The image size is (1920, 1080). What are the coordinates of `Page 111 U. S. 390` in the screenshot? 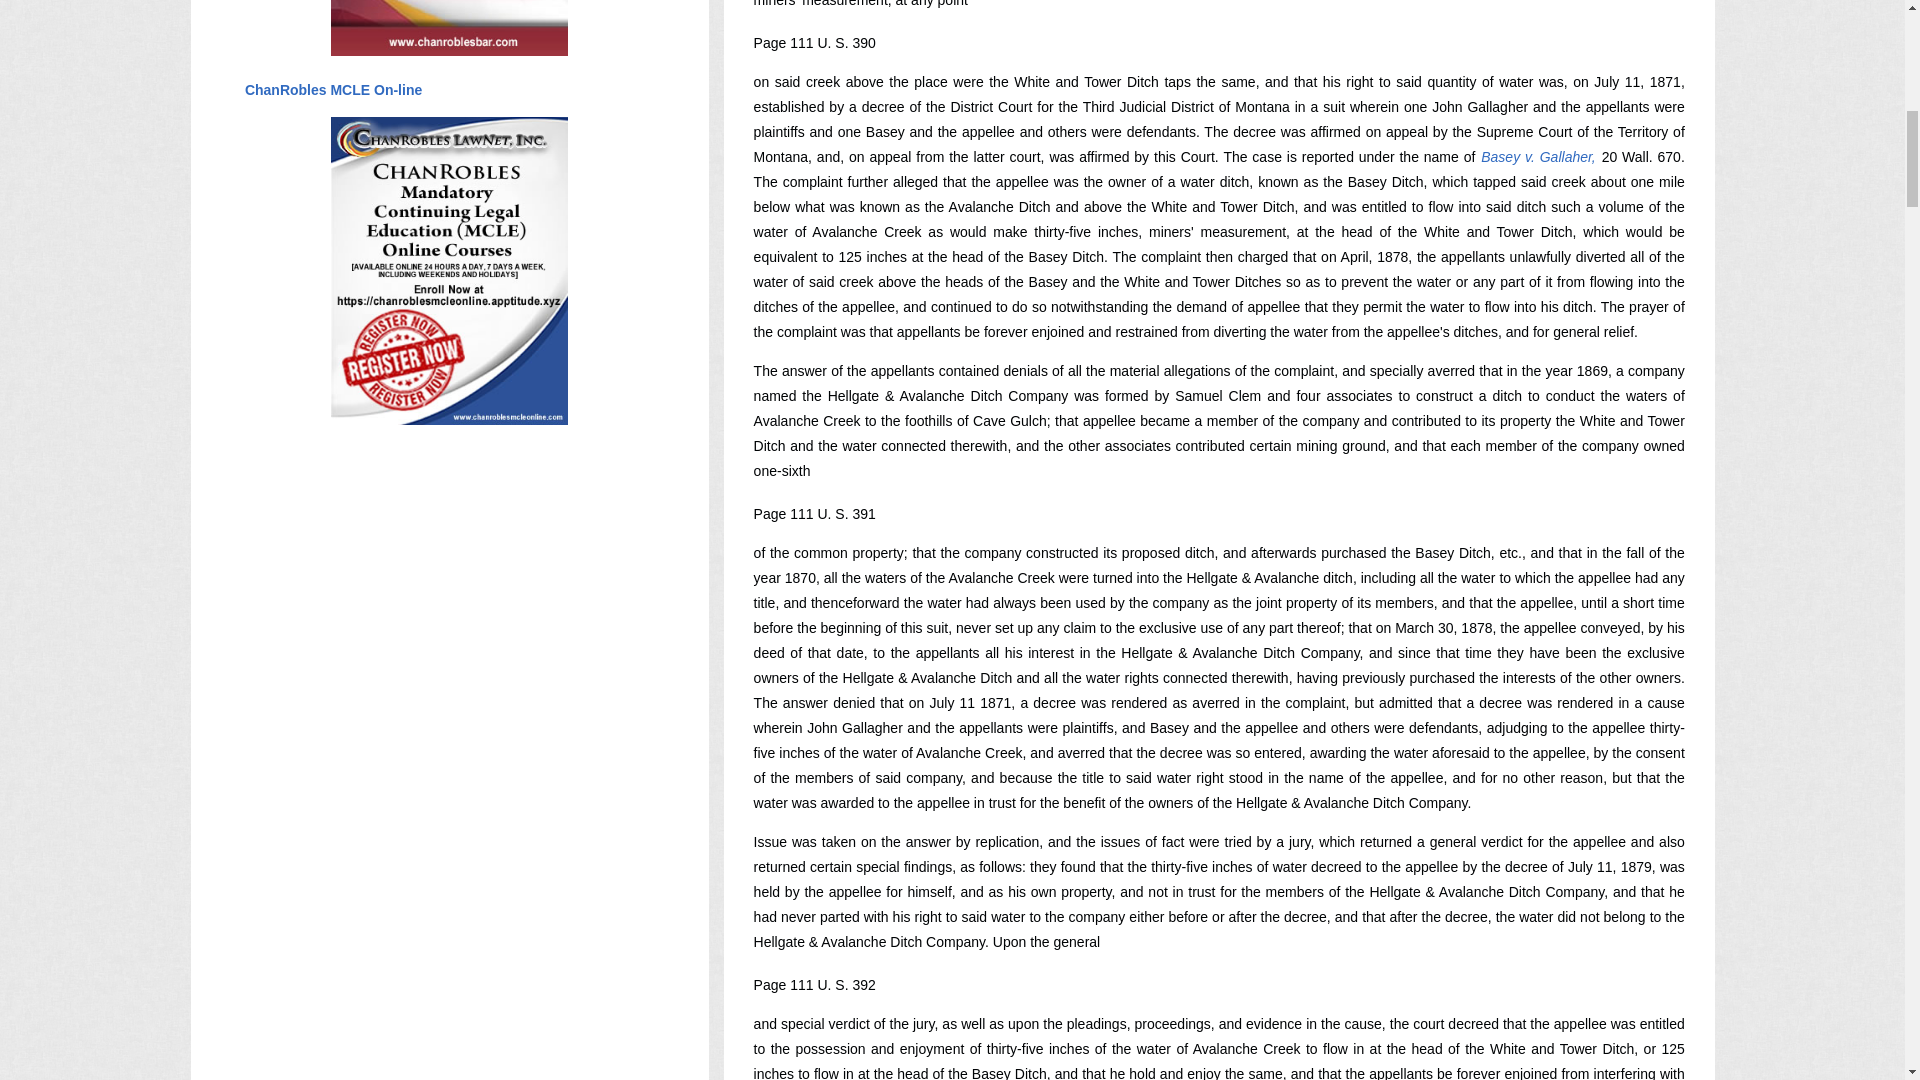 It's located at (814, 42).